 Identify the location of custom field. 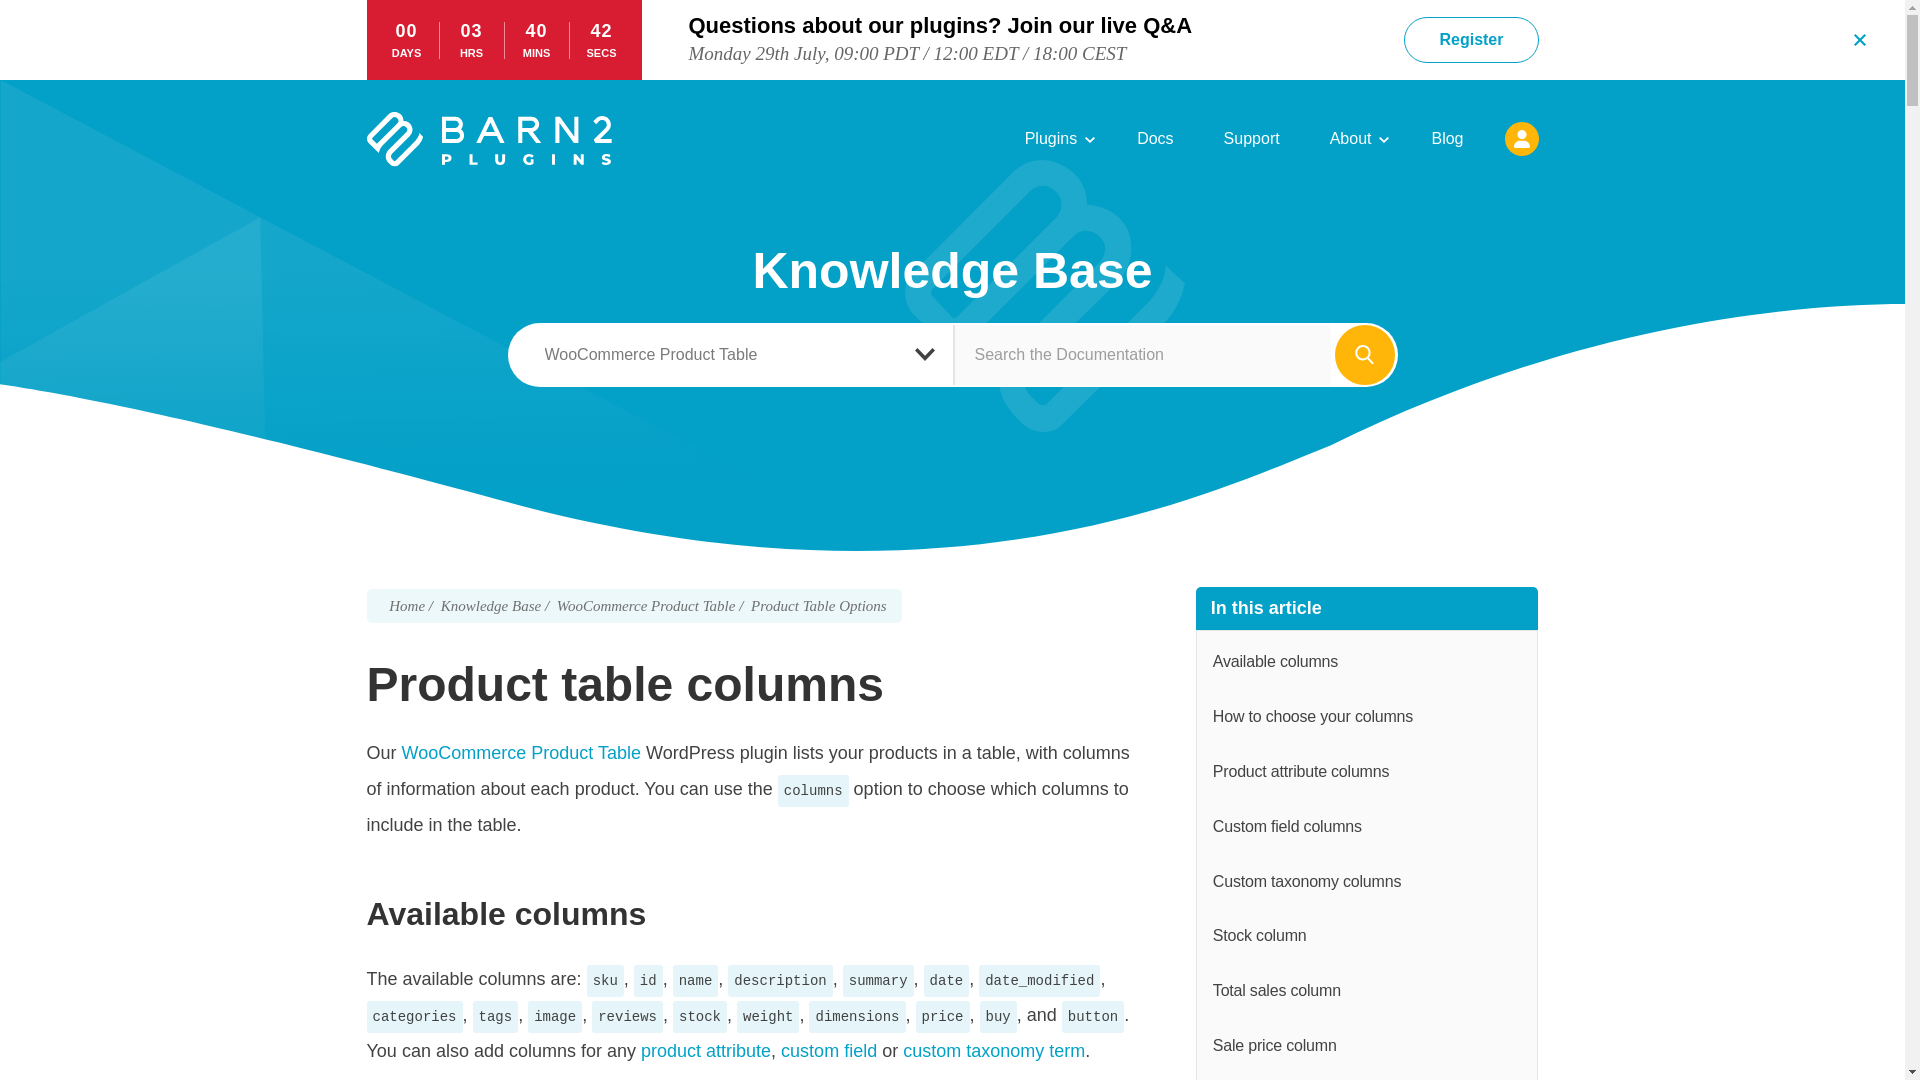
(829, 1050).